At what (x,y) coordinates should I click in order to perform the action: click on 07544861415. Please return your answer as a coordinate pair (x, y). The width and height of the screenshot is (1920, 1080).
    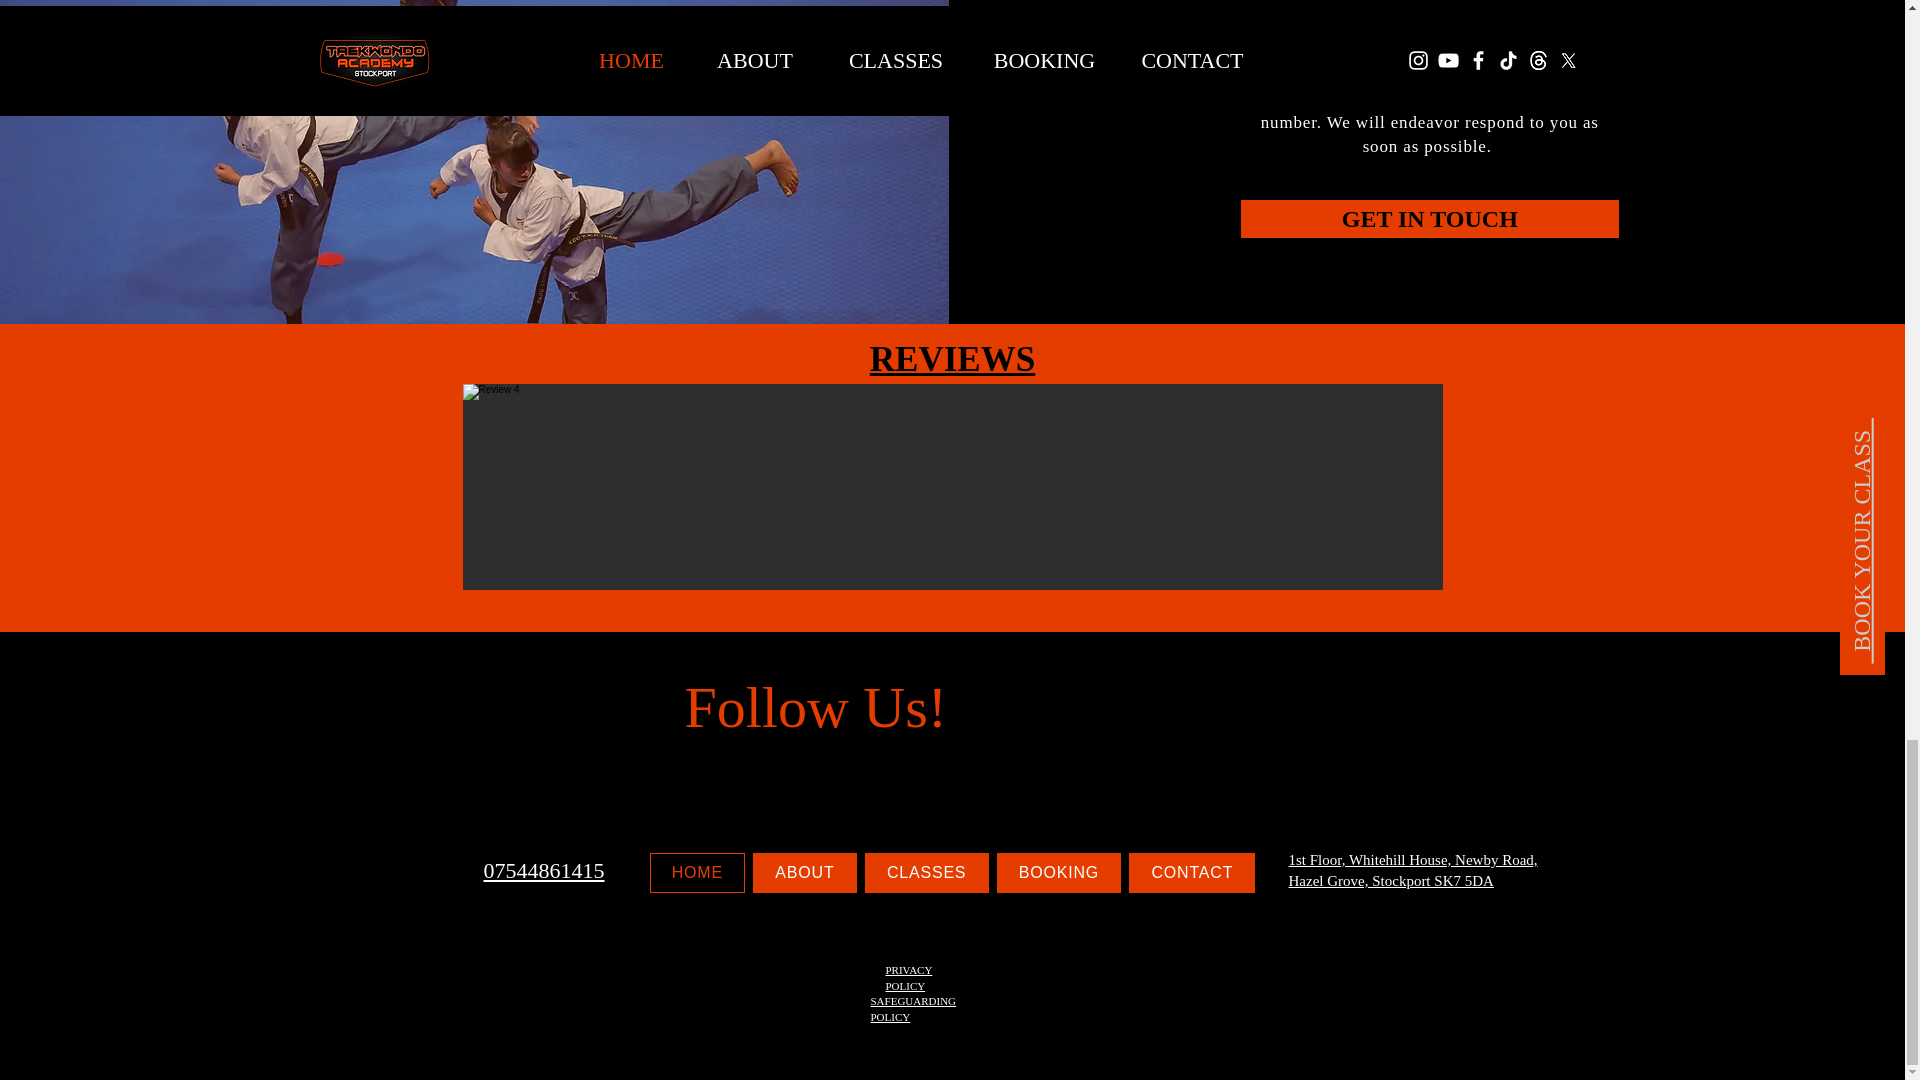
    Looking at the image, I should click on (544, 870).